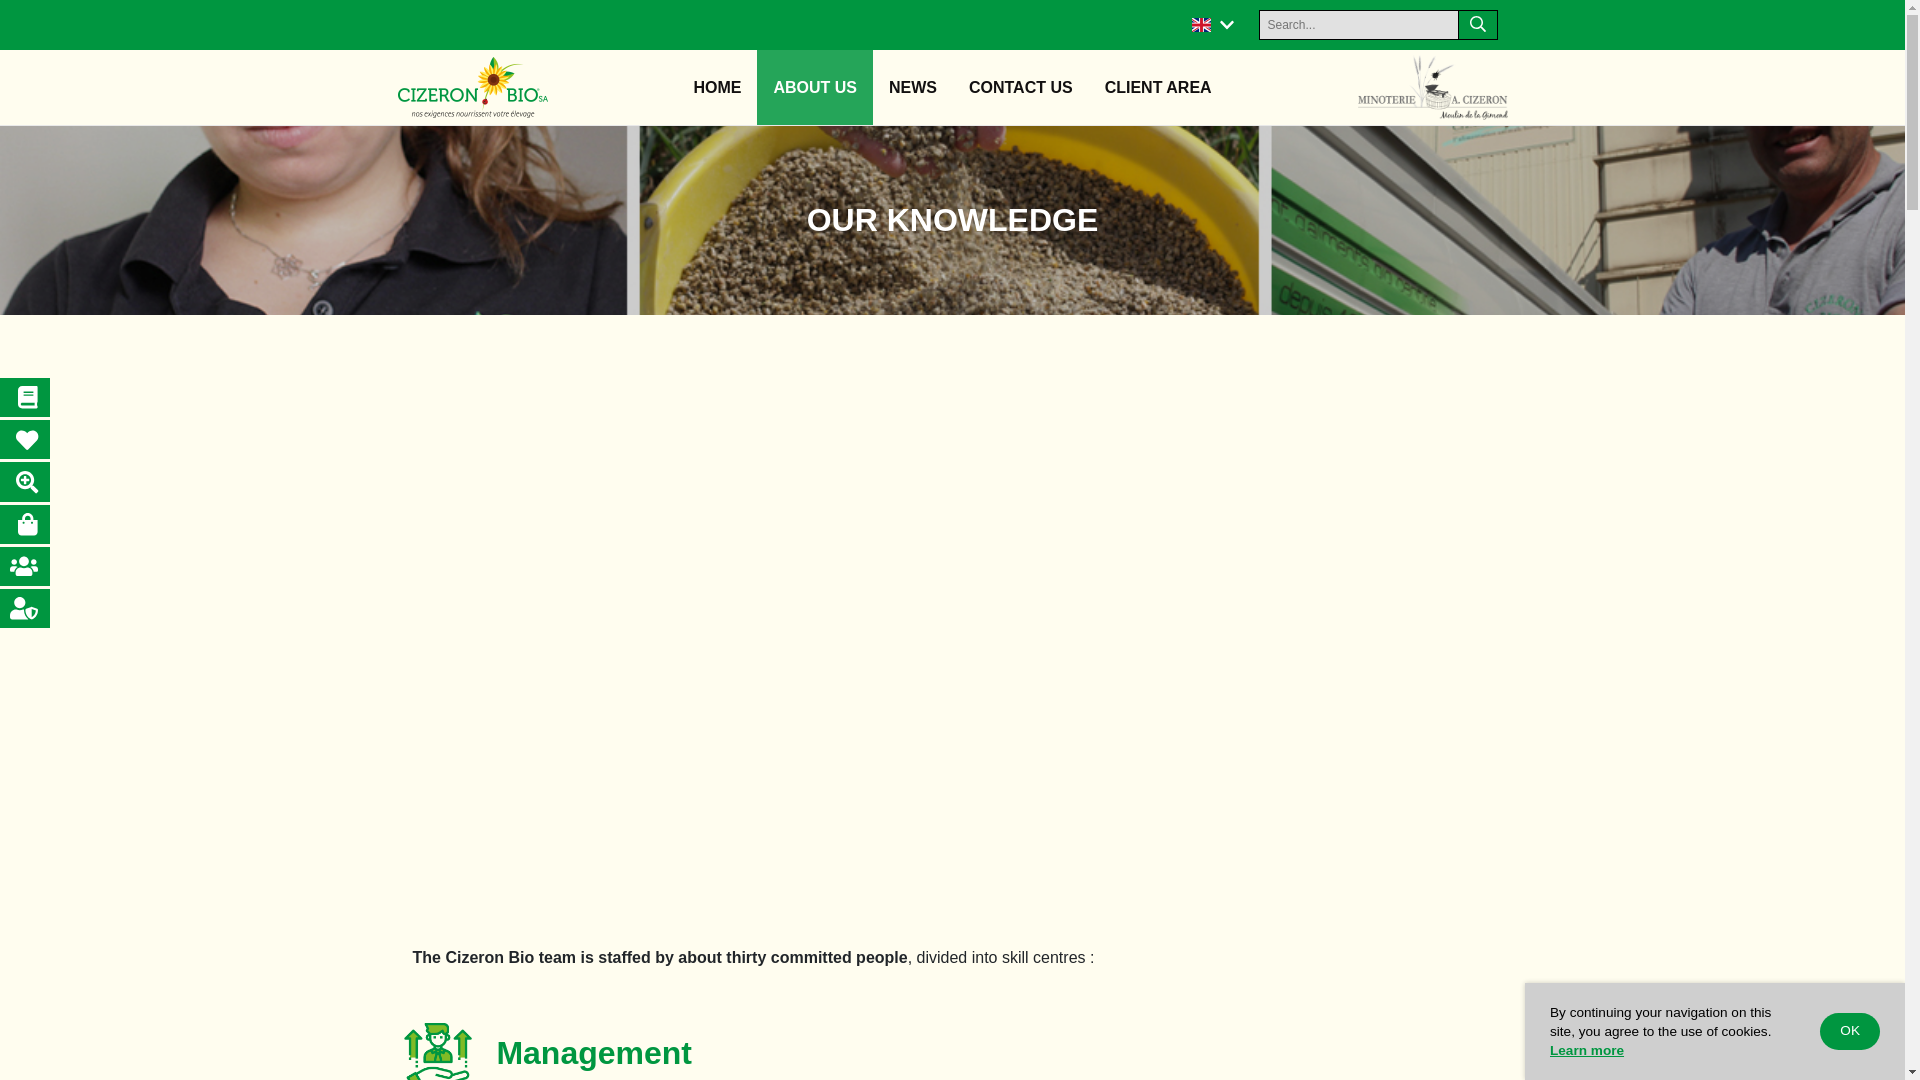 The height and width of the screenshot is (1080, 1920). Describe the element at coordinates (814, 87) in the screenshot. I see `ABOUT US` at that location.